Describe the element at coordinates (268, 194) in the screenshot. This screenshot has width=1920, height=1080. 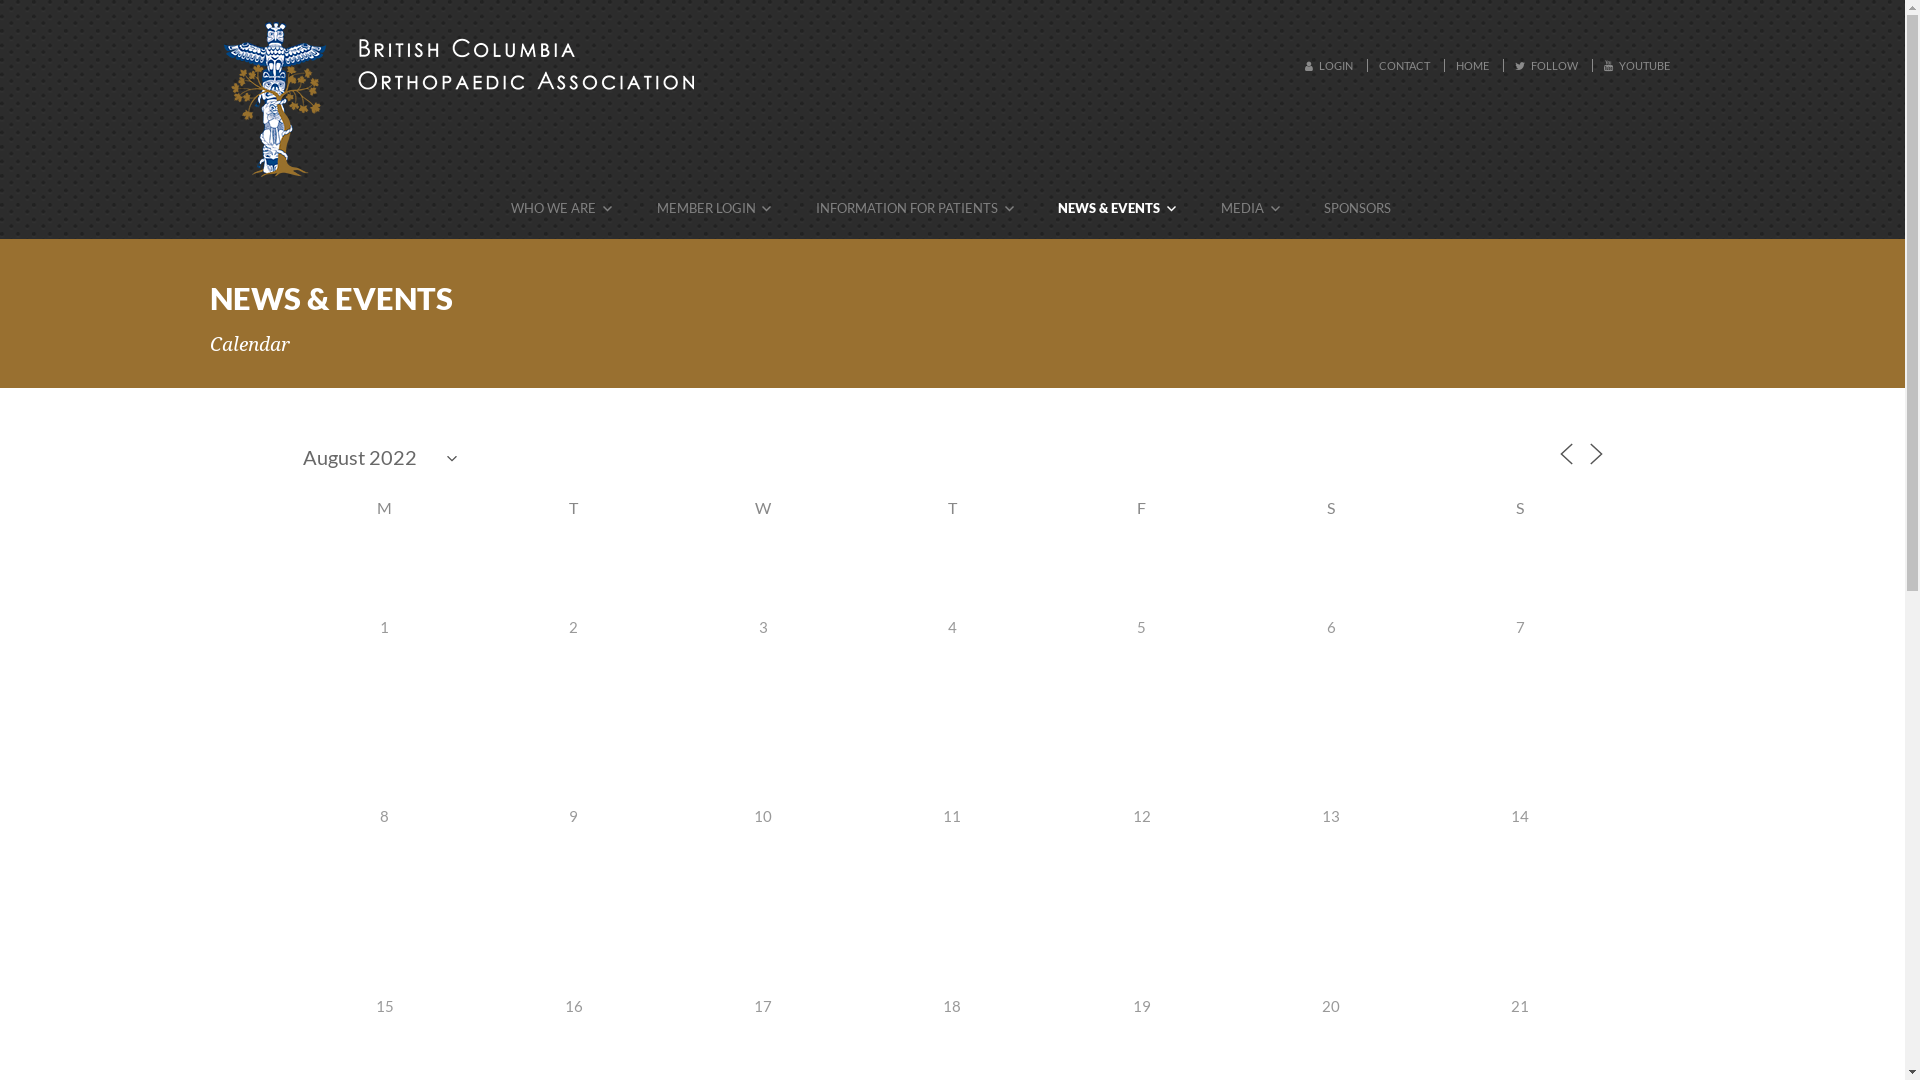
I see `BCOA` at that location.